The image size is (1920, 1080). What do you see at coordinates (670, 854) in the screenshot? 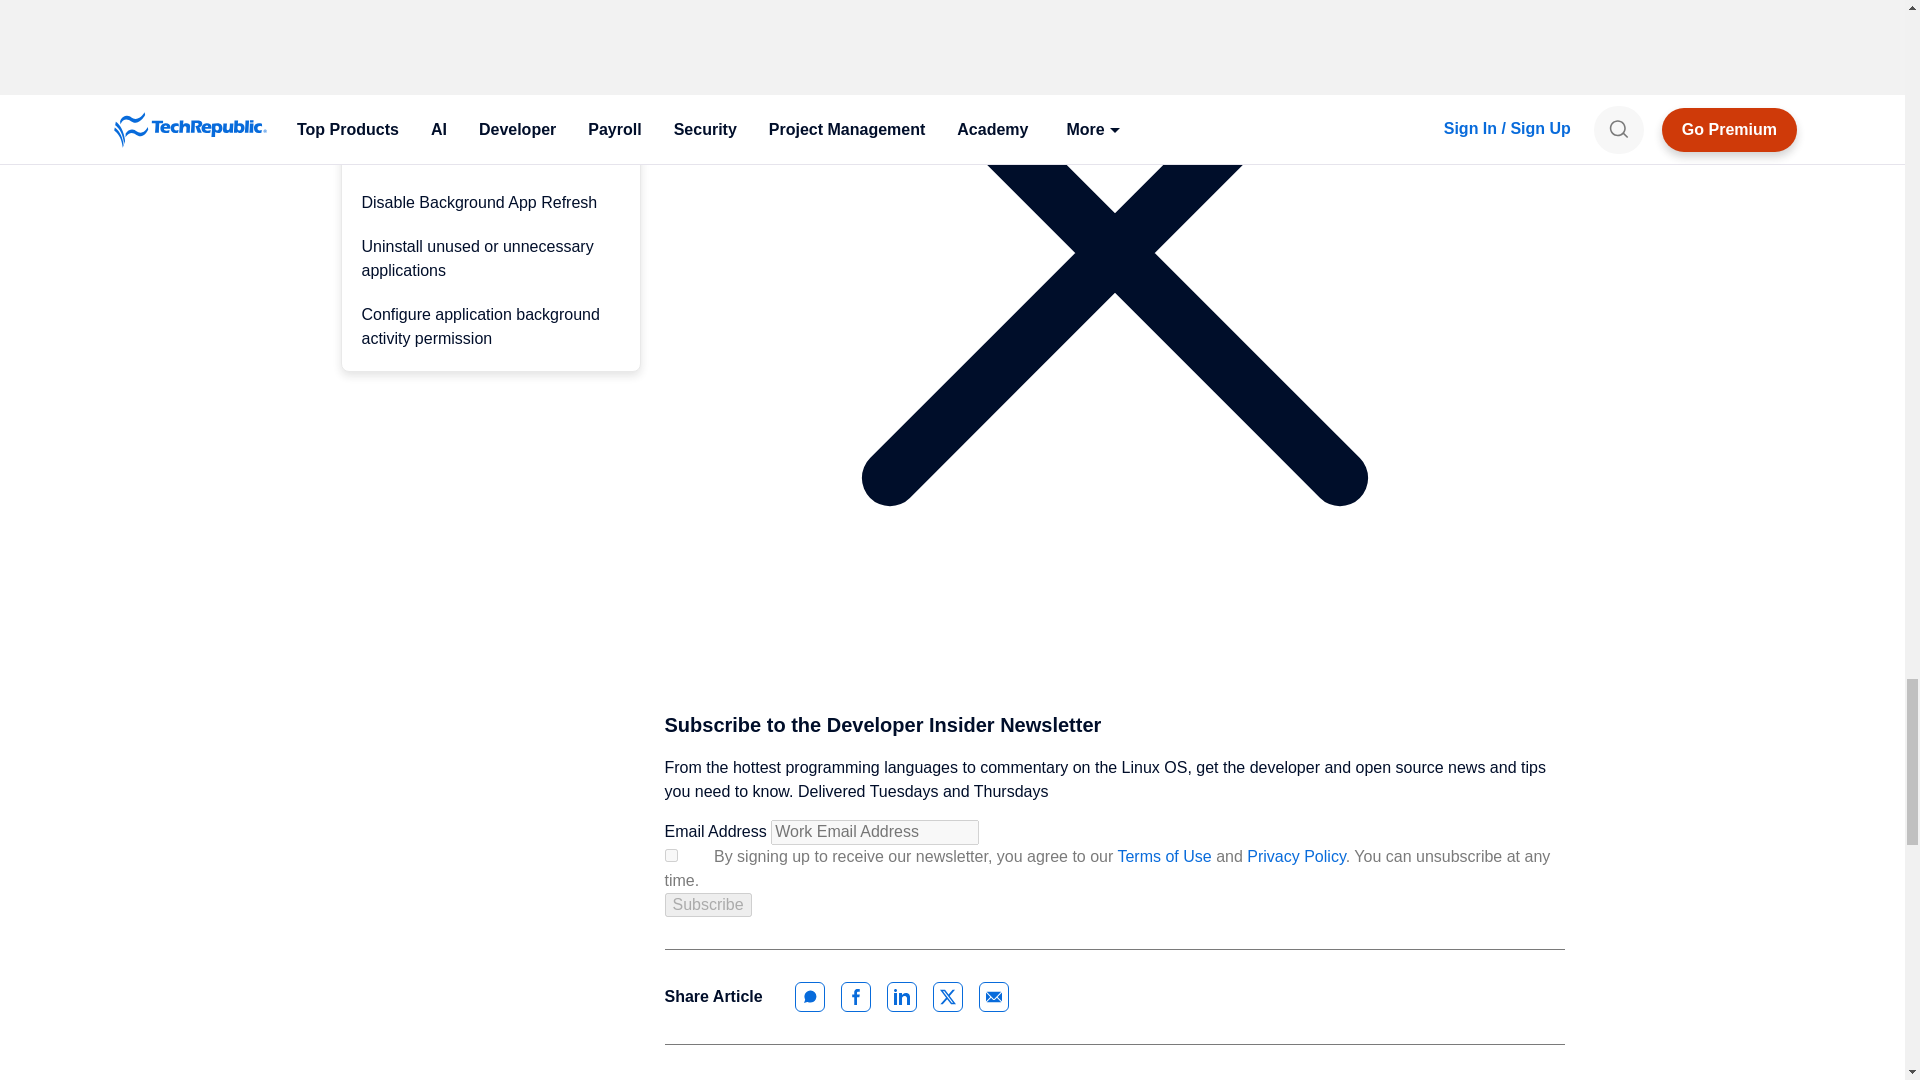
I see `on` at bounding box center [670, 854].